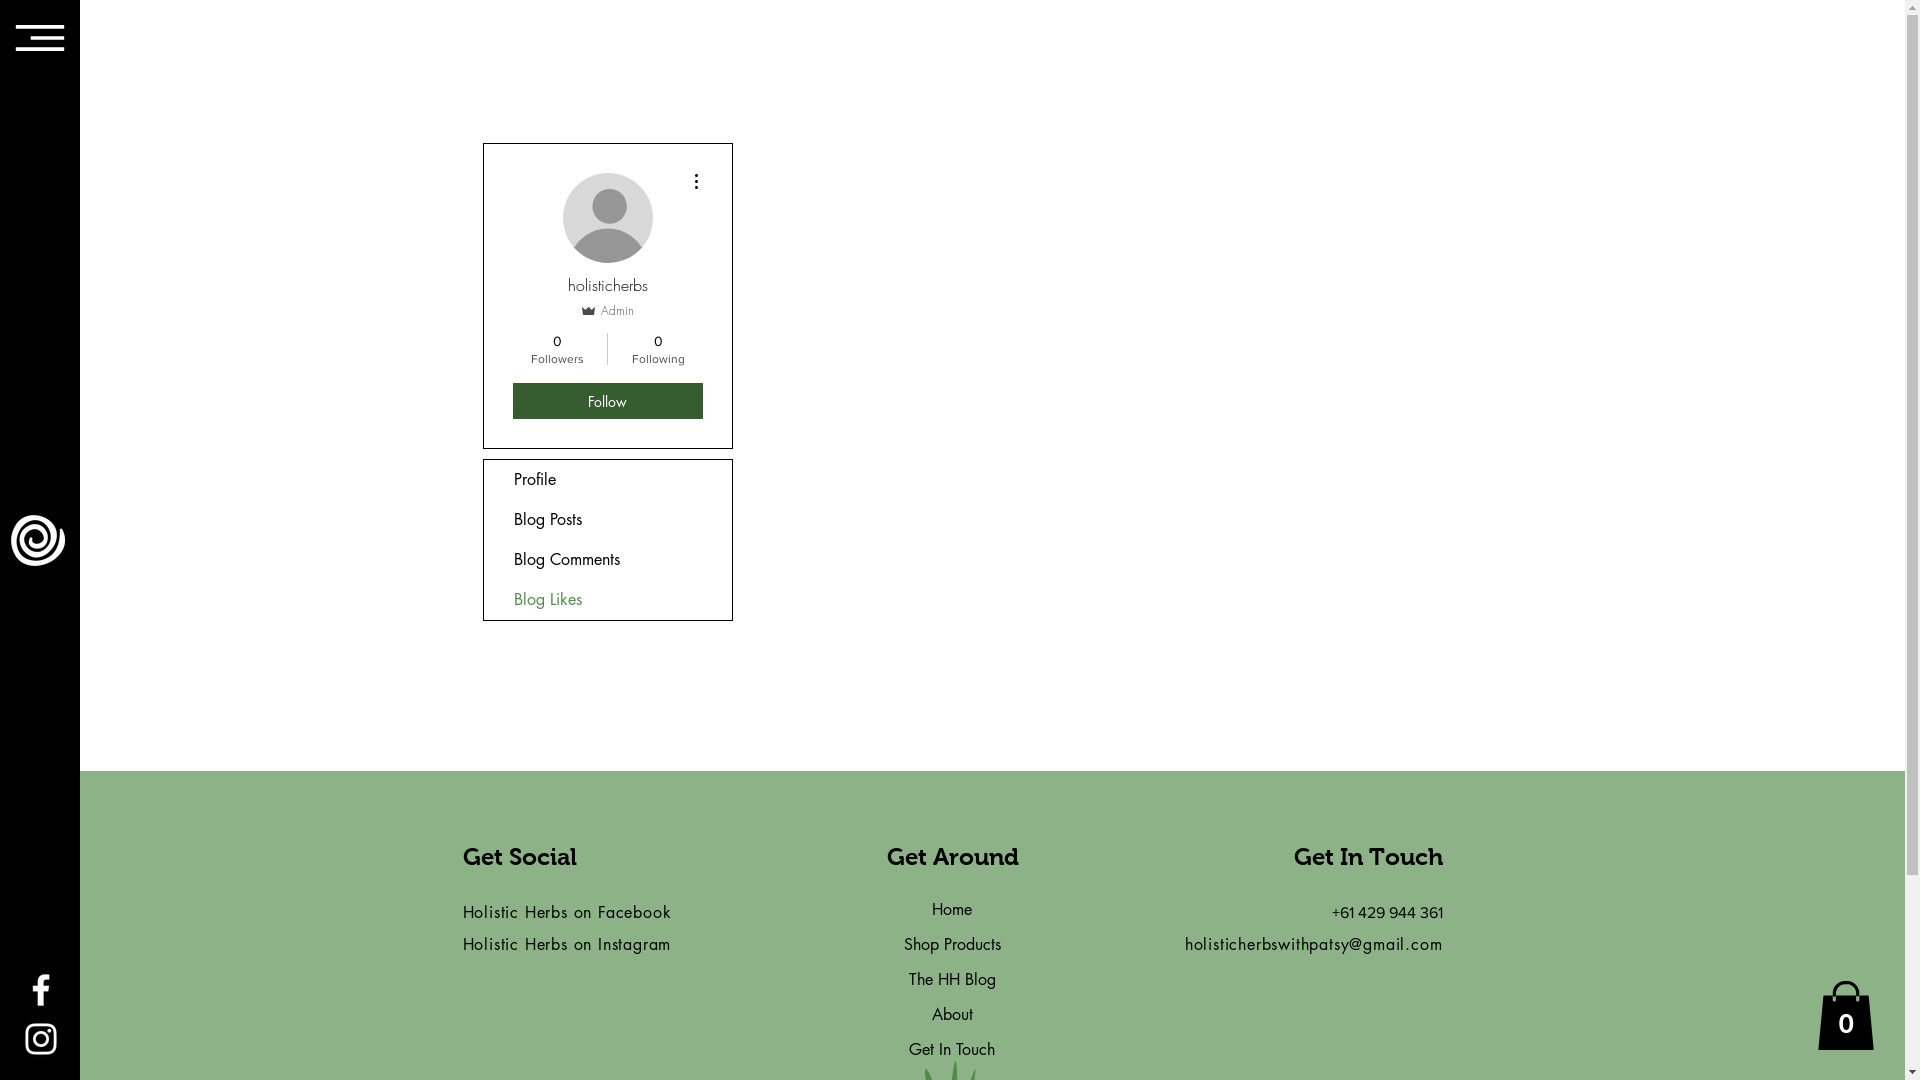 This screenshot has height=1080, width=1920. What do you see at coordinates (952, 980) in the screenshot?
I see `The HH Blog` at bounding box center [952, 980].